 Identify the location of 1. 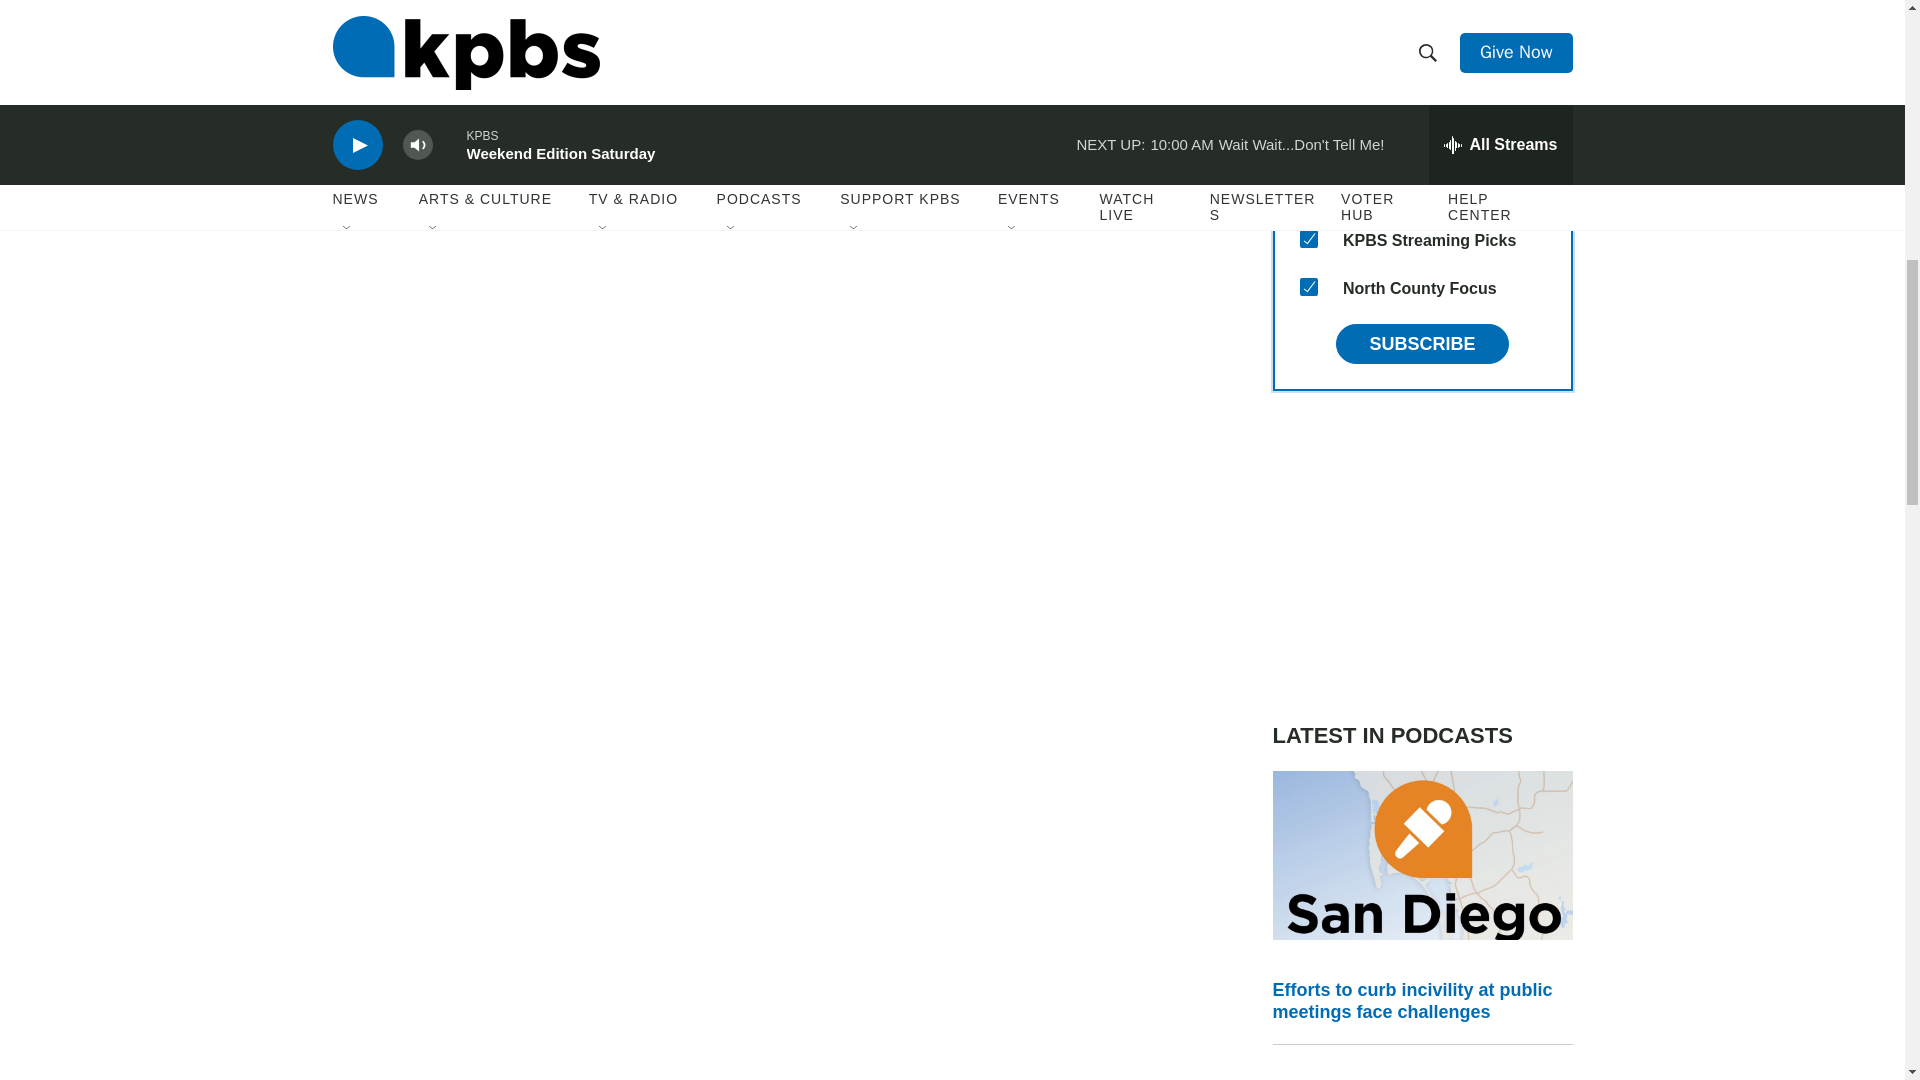
(1308, 190).